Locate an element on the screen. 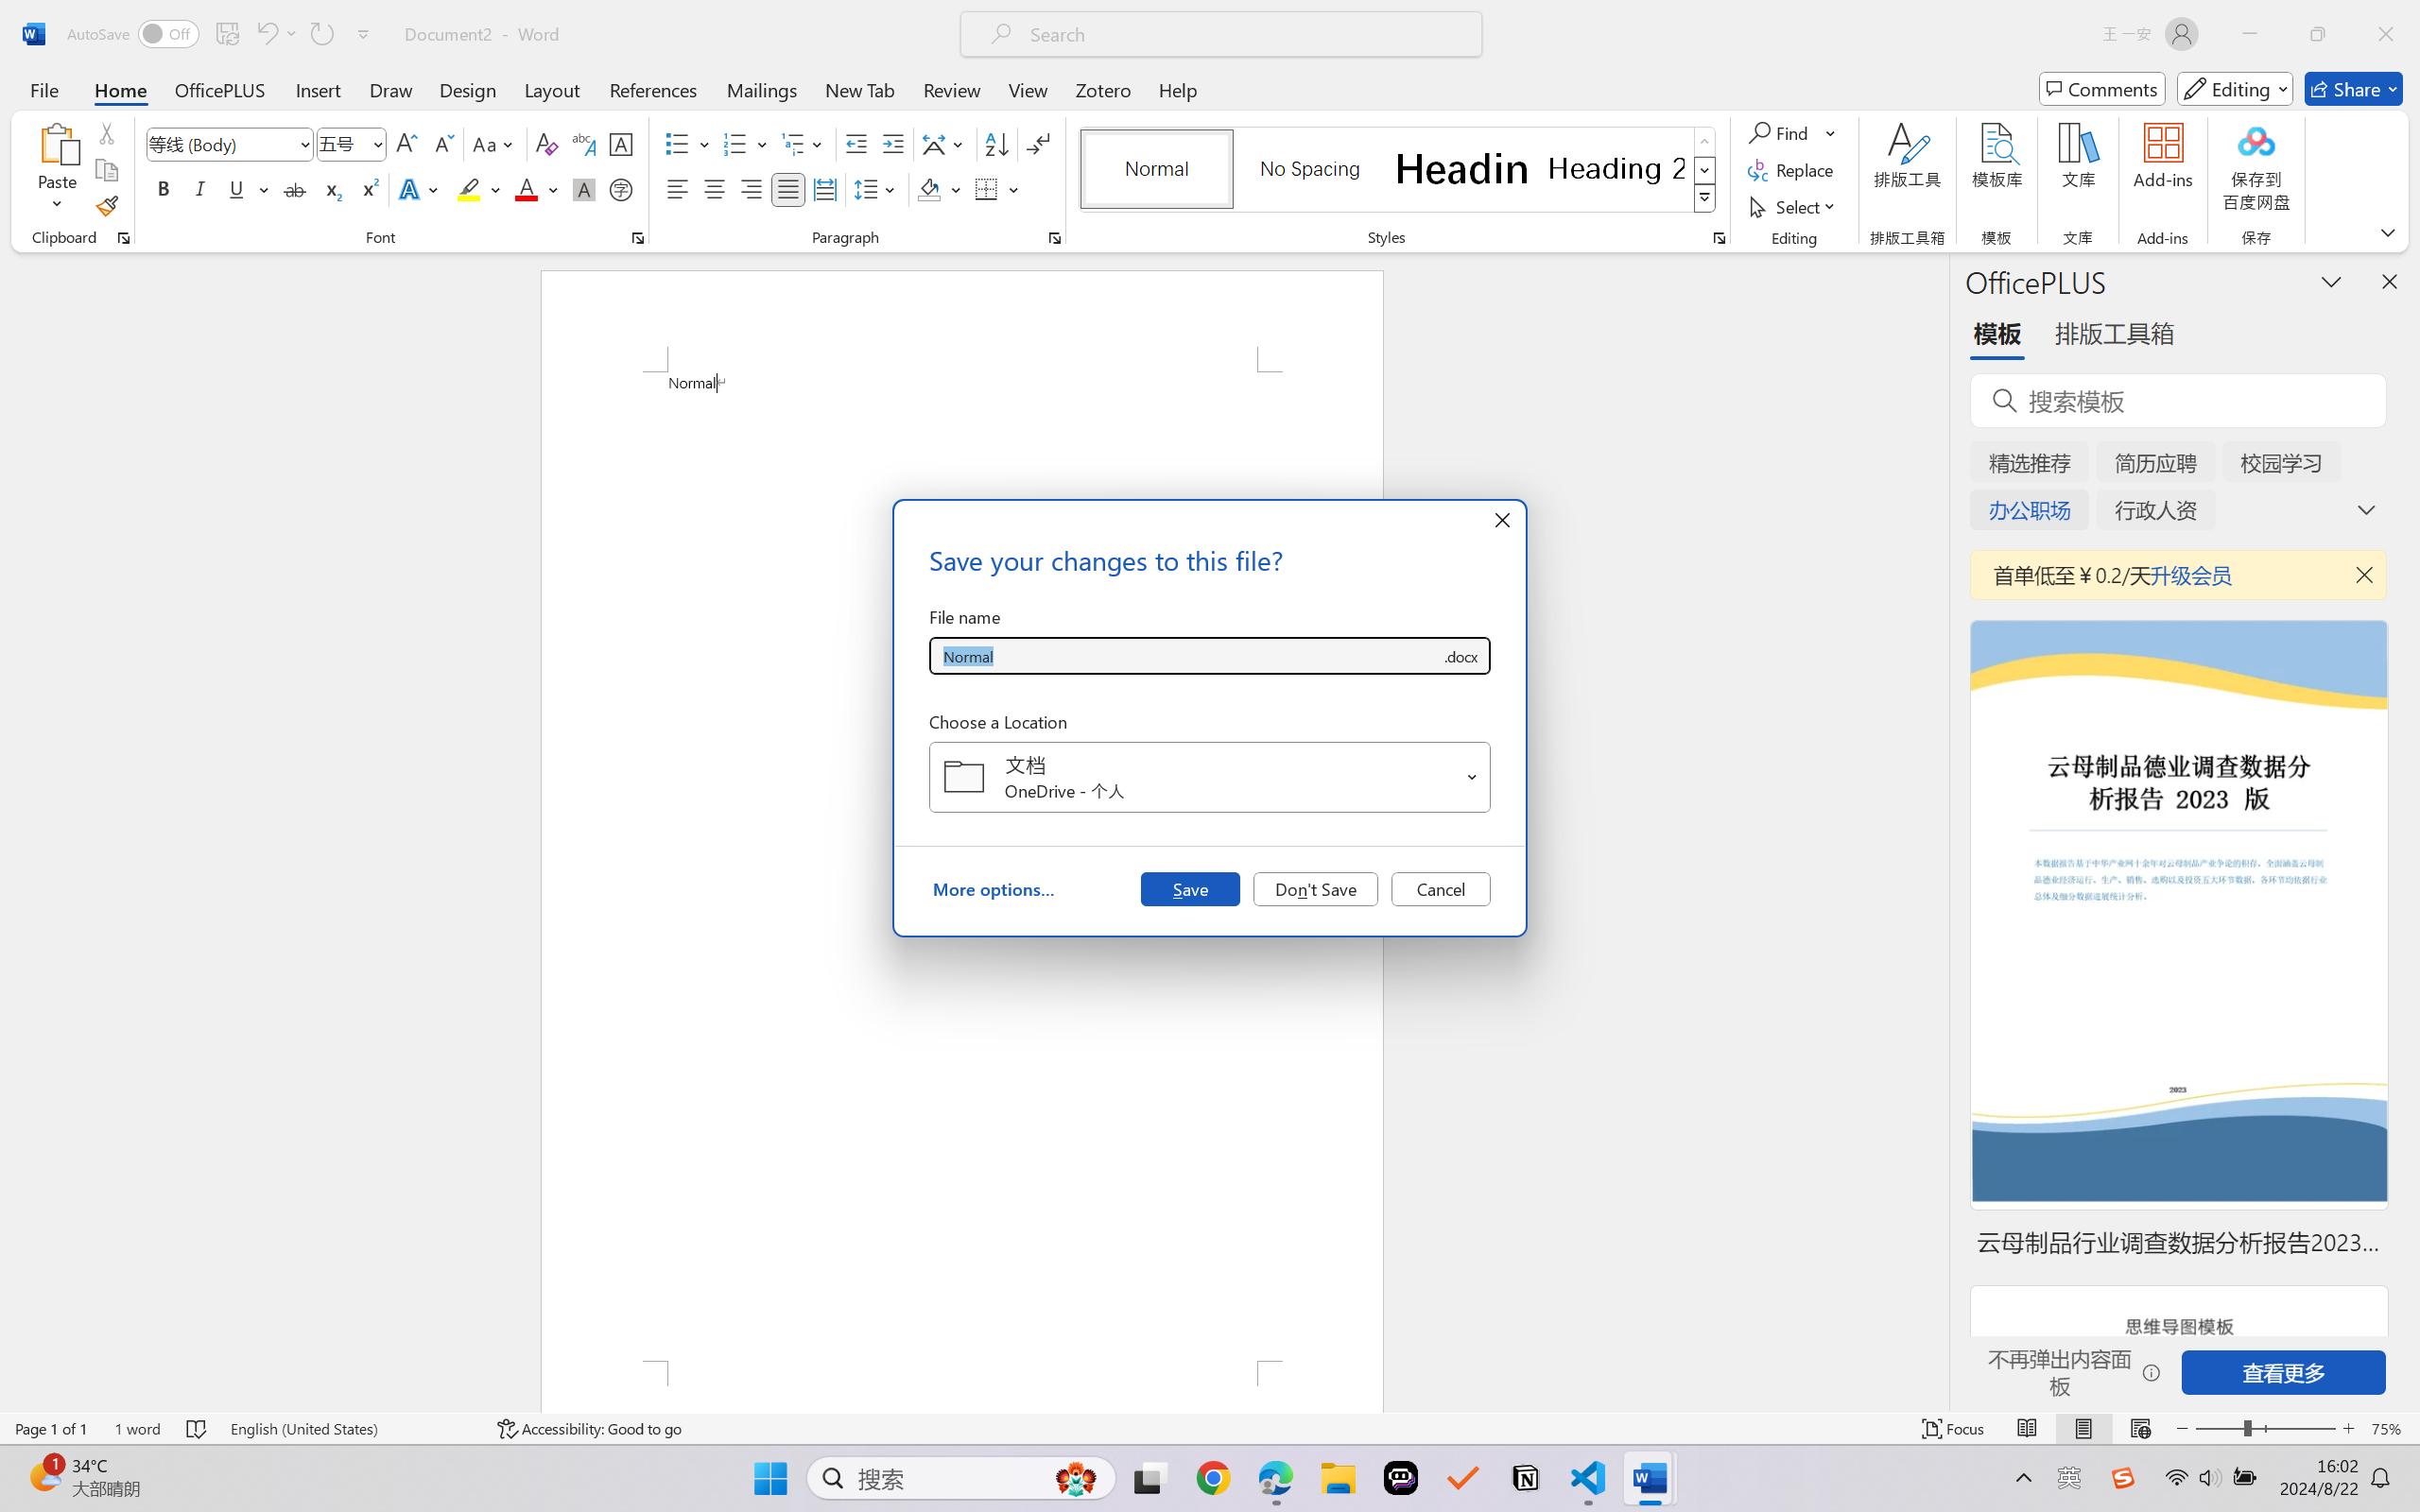  Zotero is located at coordinates (1102, 89).